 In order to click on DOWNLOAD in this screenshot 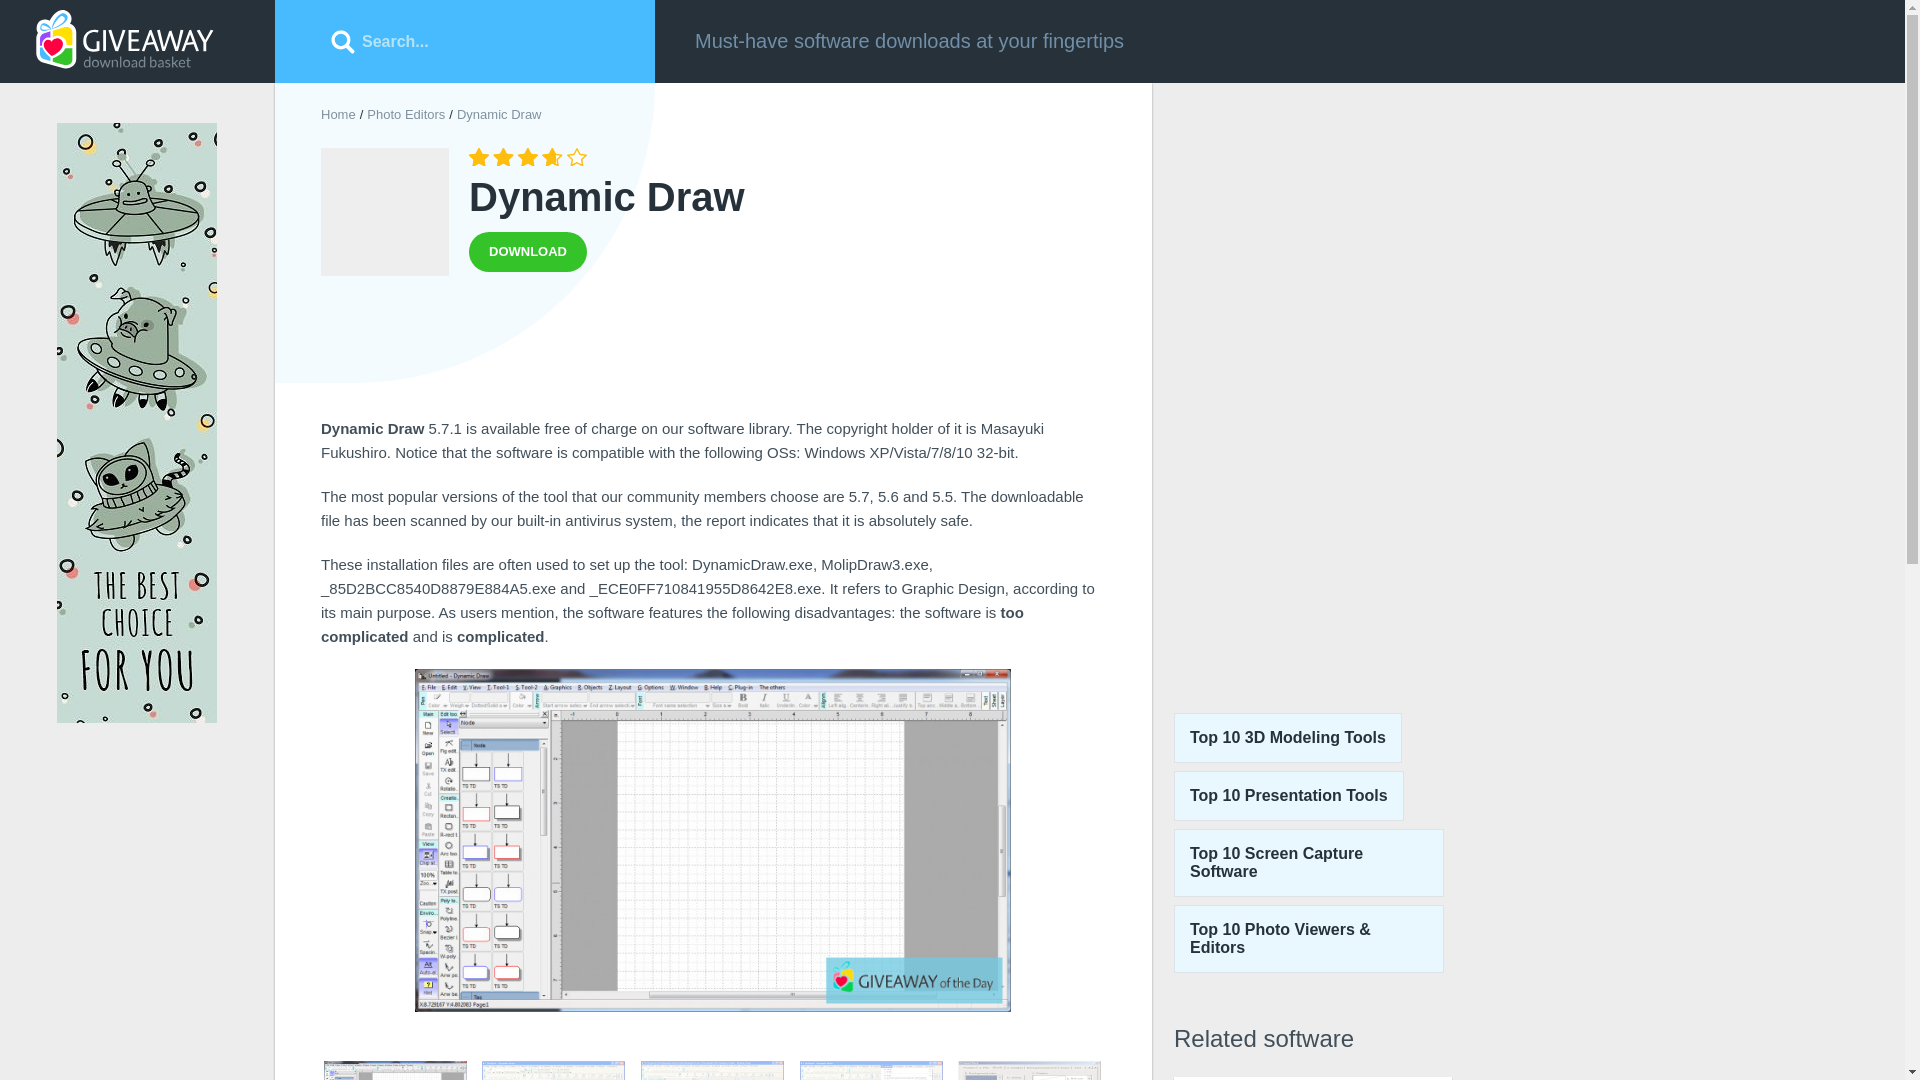, I will do `click(528, 252)`.